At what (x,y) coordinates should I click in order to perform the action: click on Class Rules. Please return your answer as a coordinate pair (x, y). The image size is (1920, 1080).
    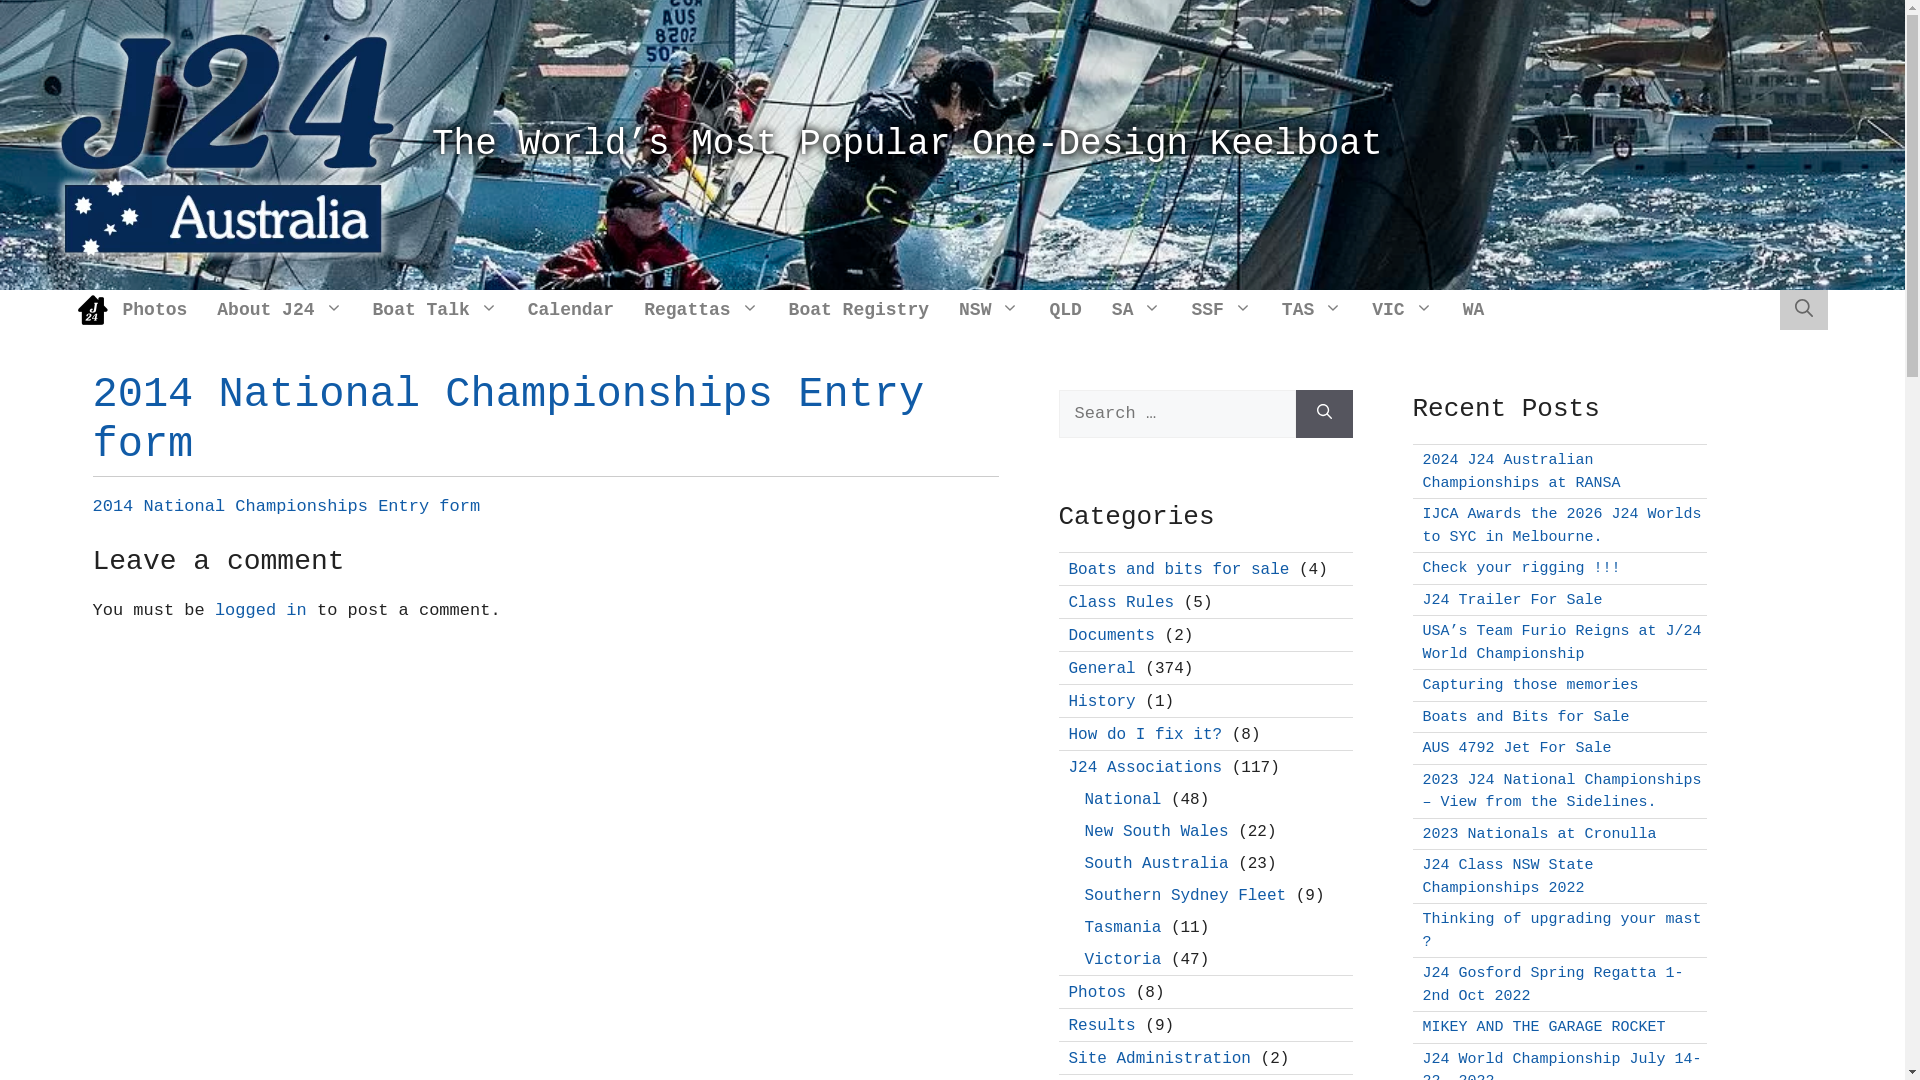
    Looking at the image, I should click on (1121, 603).